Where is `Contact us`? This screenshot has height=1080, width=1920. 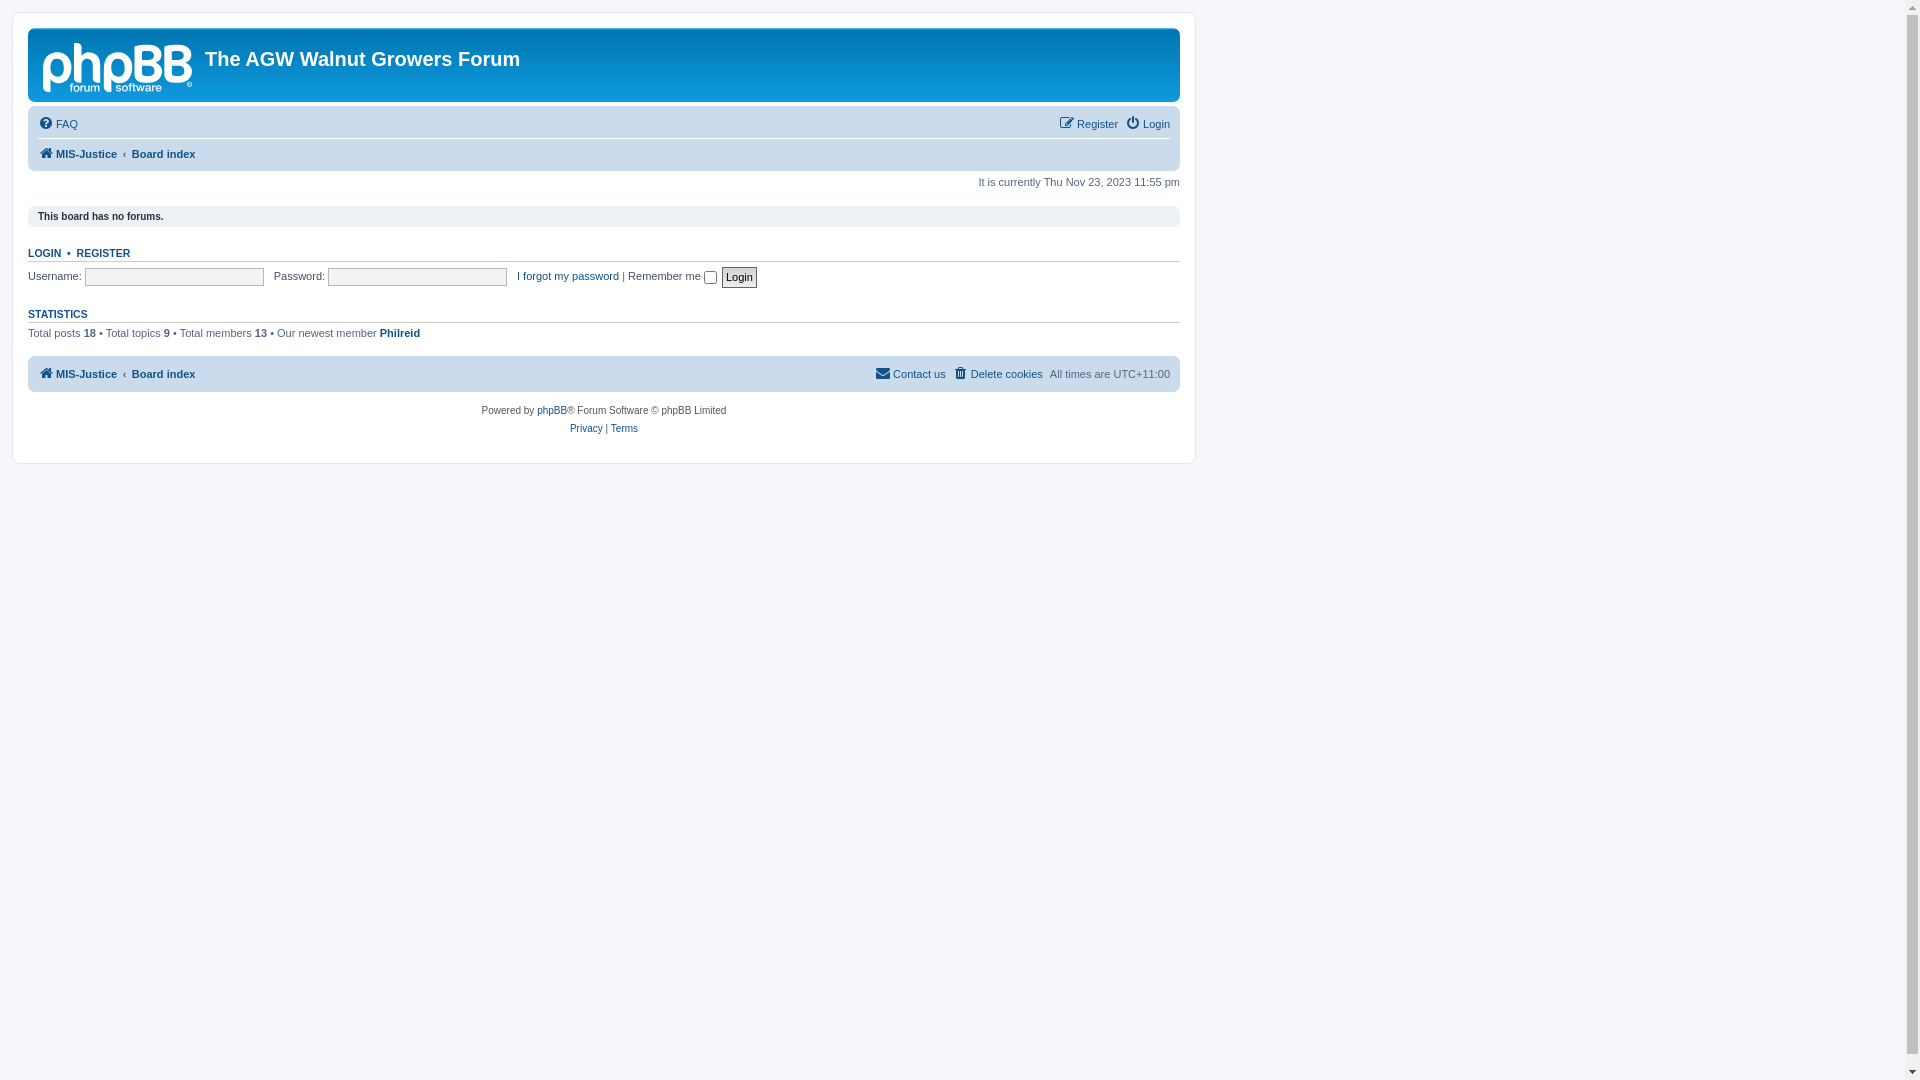 Contact us is located at coordinates (910, 374).